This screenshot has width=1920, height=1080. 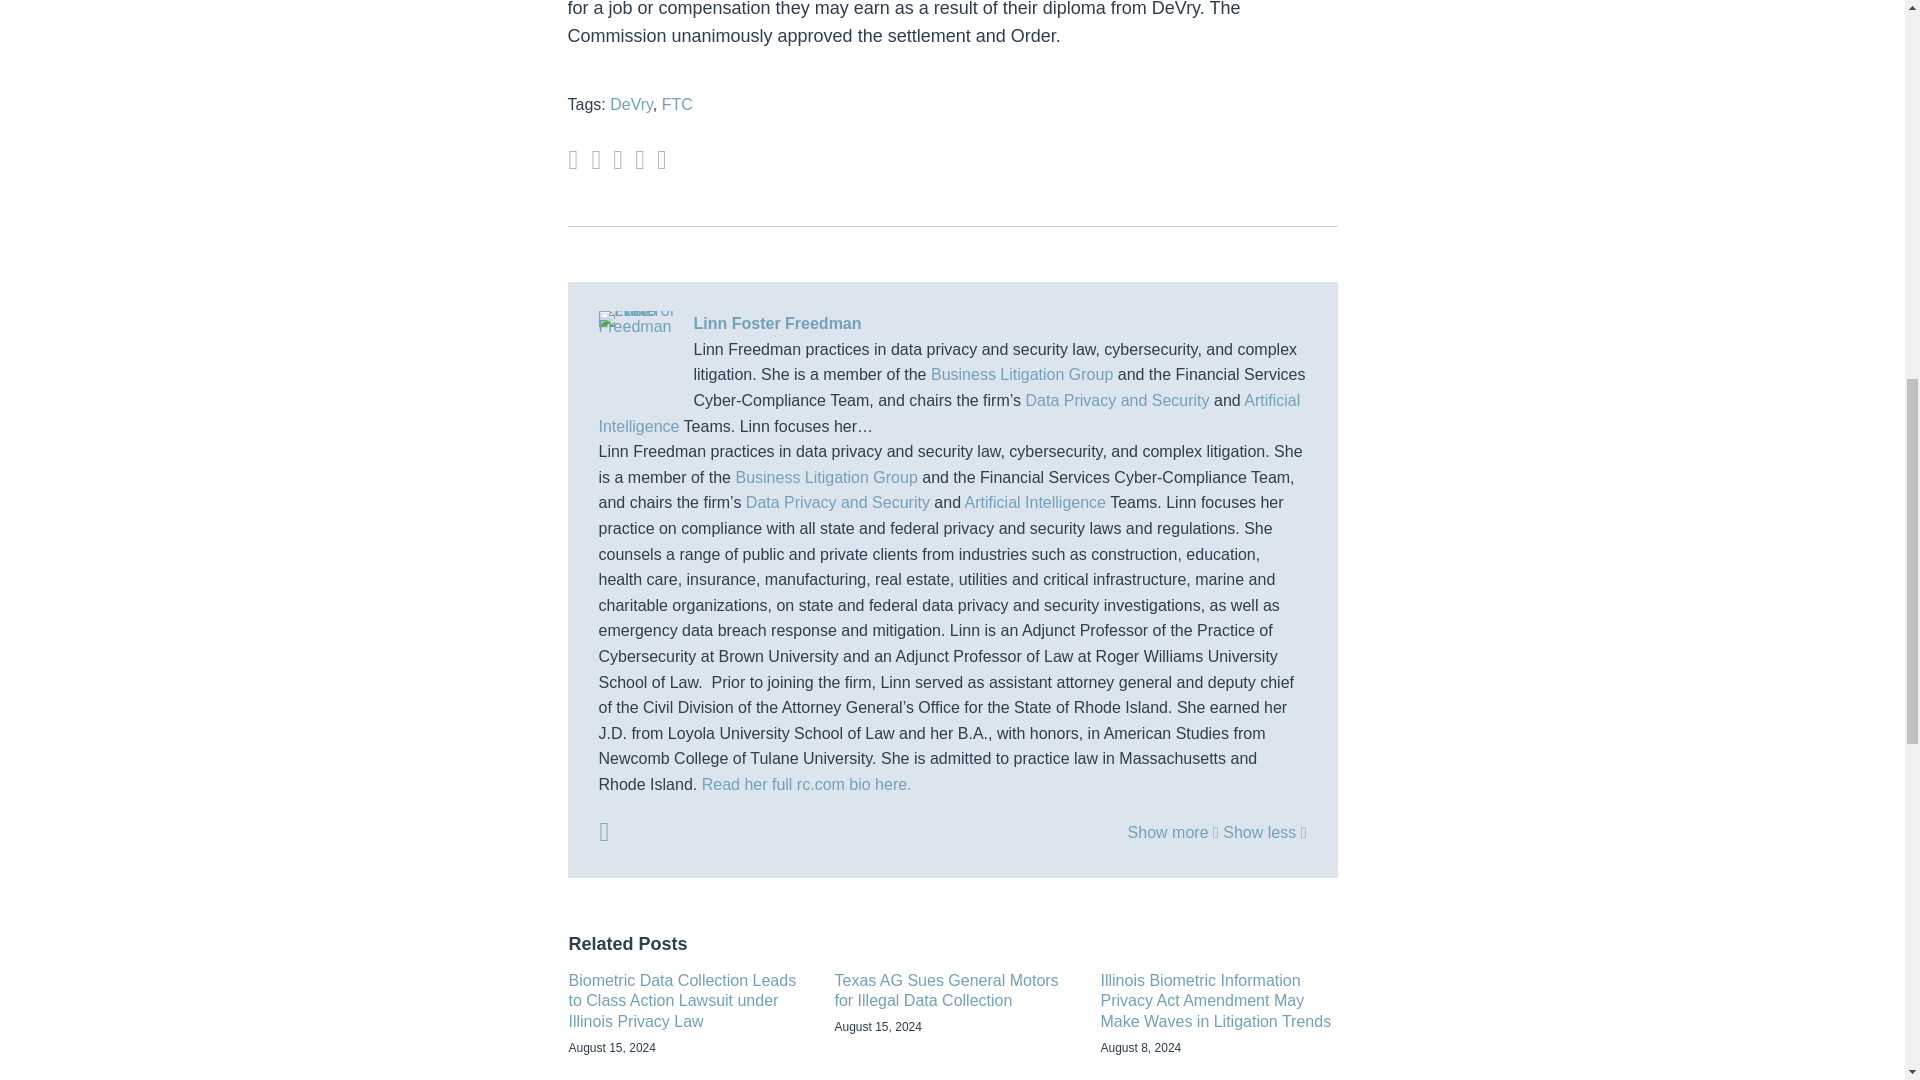 I want to click on Data Privacy and Security, so click(x=1117, y=400).